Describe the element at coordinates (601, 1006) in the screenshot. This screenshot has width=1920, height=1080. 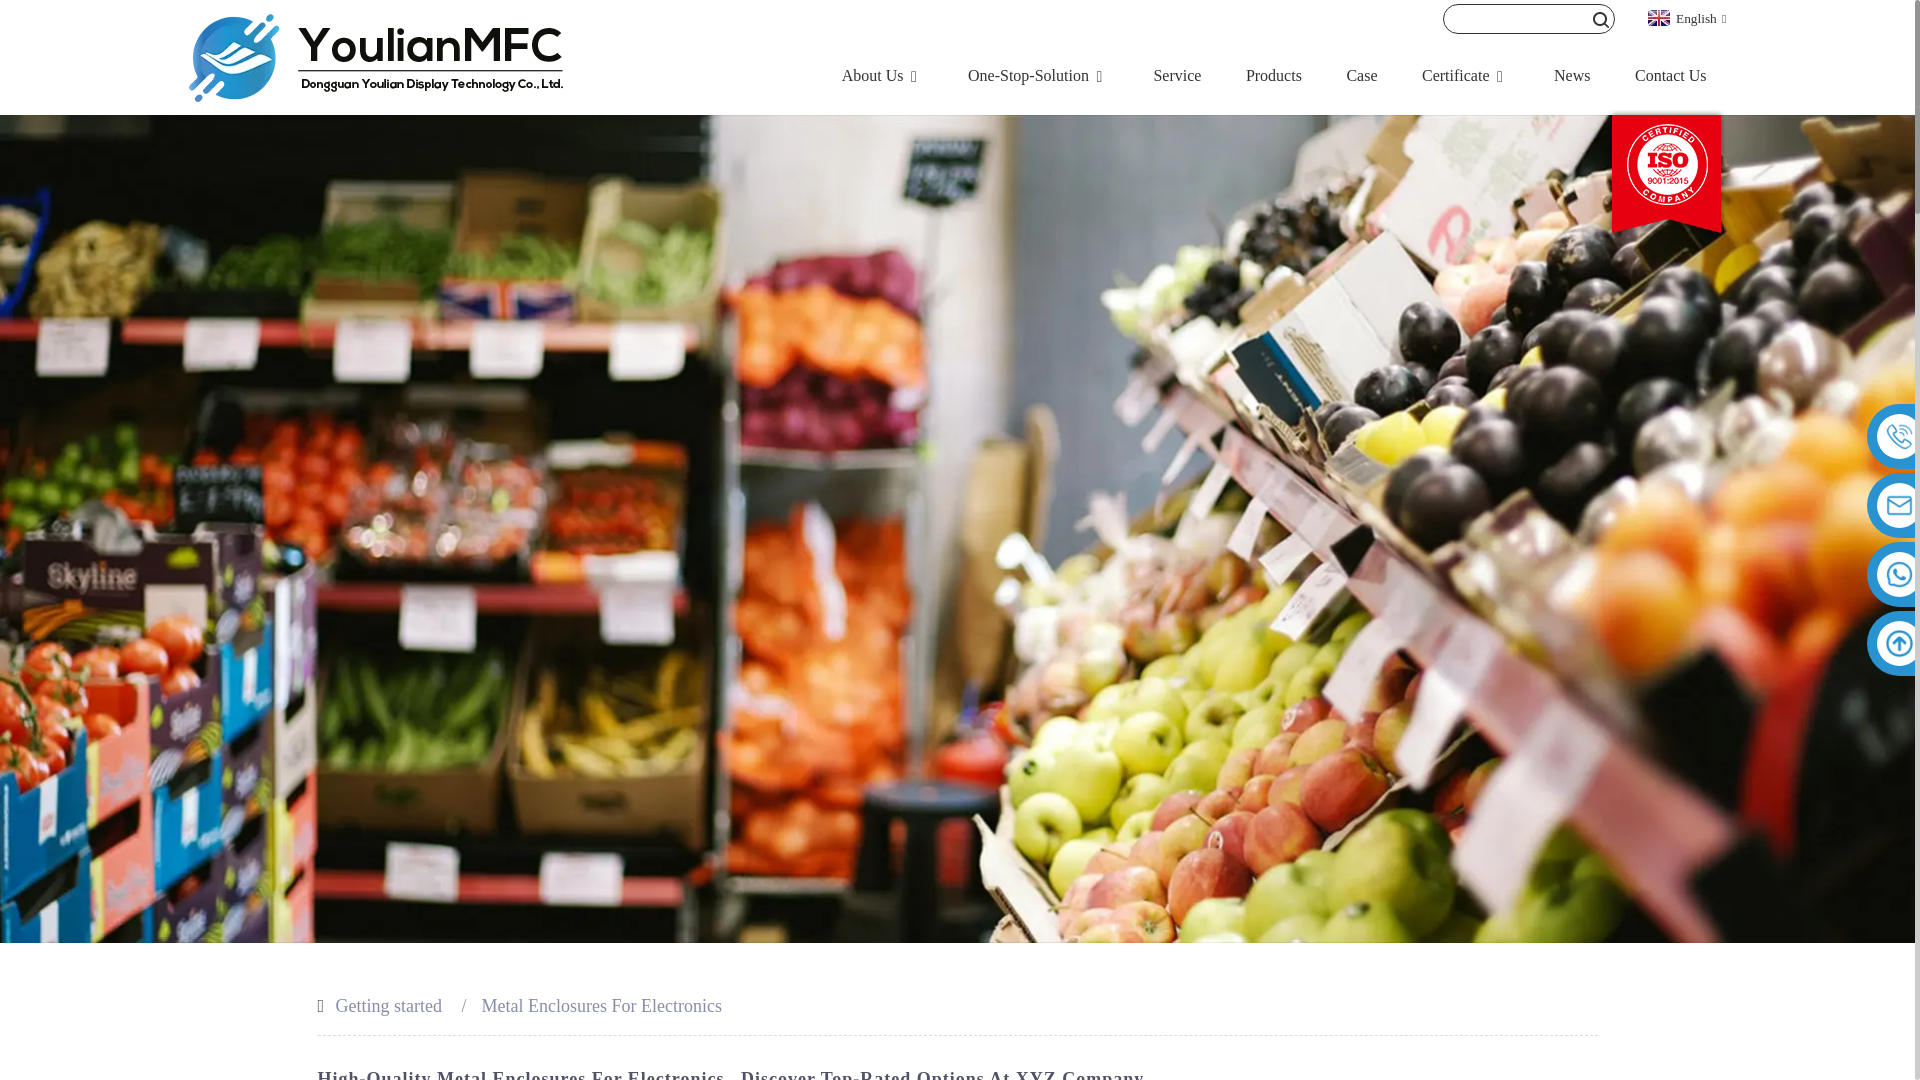
I see `Metal Enclosures For Electronics` at that location.